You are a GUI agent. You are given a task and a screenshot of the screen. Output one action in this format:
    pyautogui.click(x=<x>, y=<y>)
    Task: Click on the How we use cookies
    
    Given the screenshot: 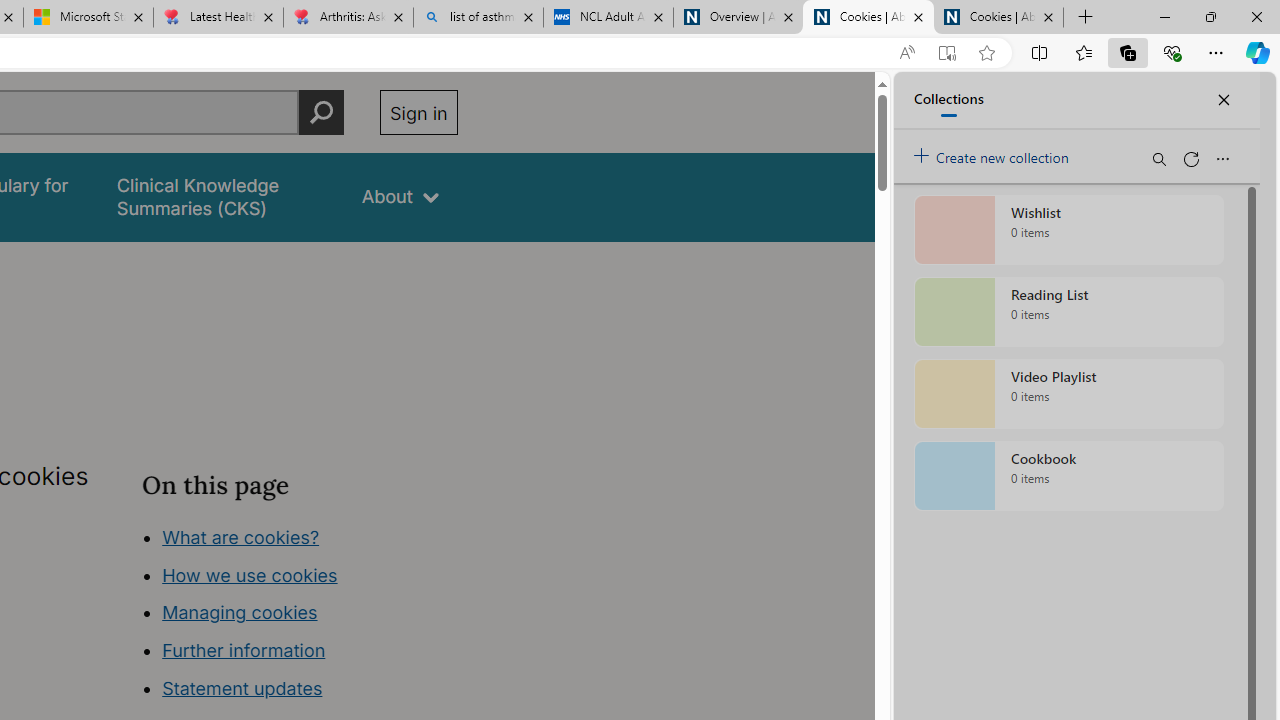 What is the action you would take?
    pyautogui.click(x=250, y=574)
    